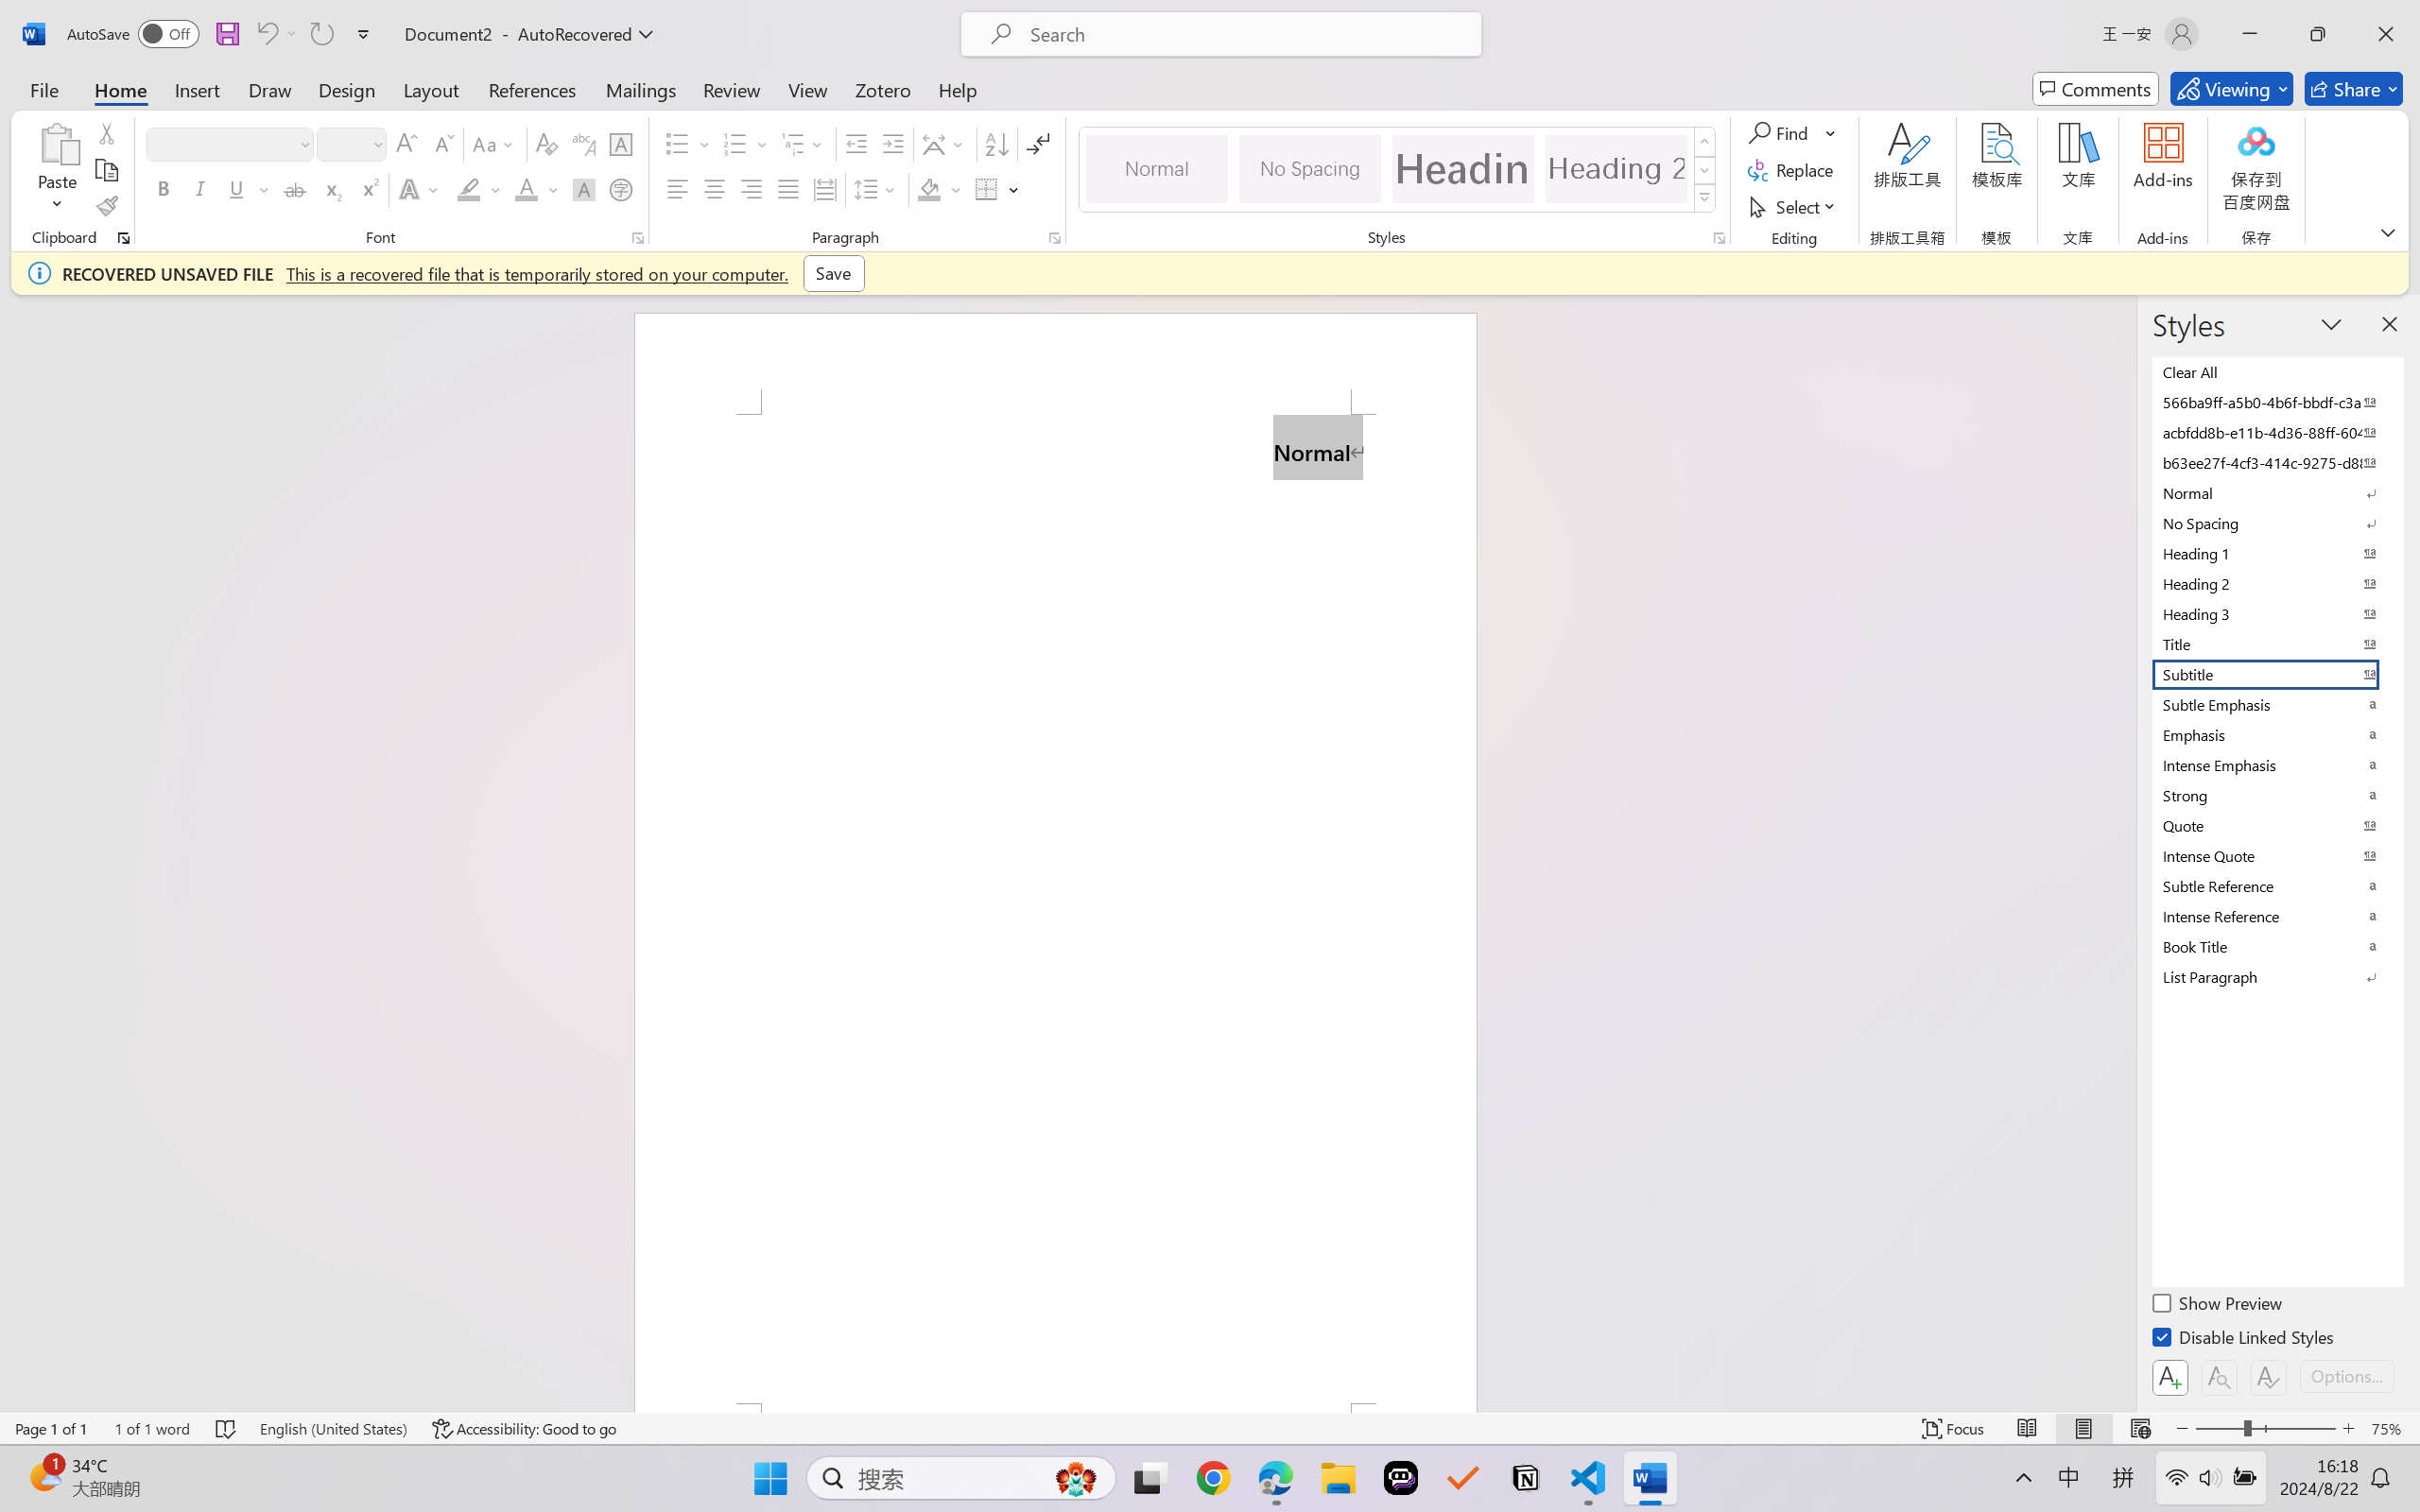  What do you see at coordinates (1055, 238) in the screenshot?
I see `Paragraph...` at bounding box center [1055, 238].